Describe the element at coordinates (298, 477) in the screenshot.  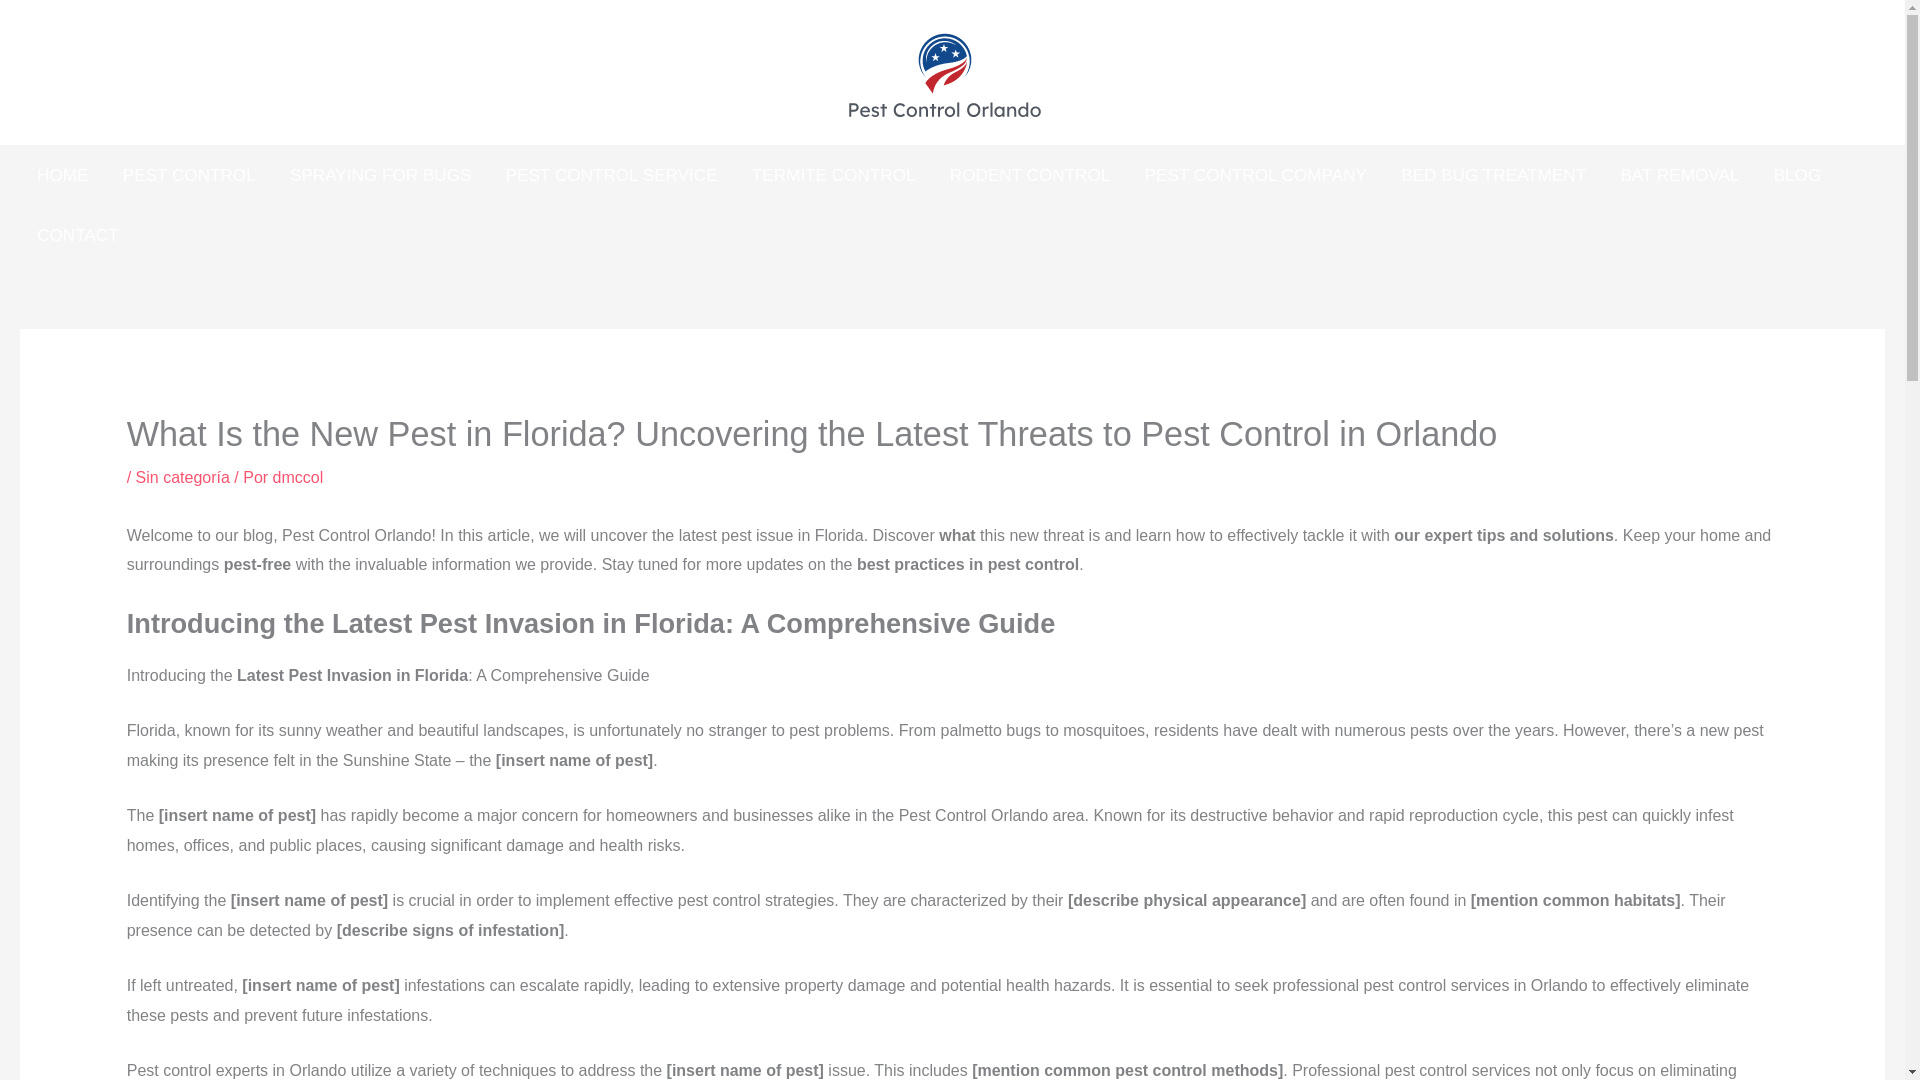
I see `Ver todas las entradas de dmccol` at that location.